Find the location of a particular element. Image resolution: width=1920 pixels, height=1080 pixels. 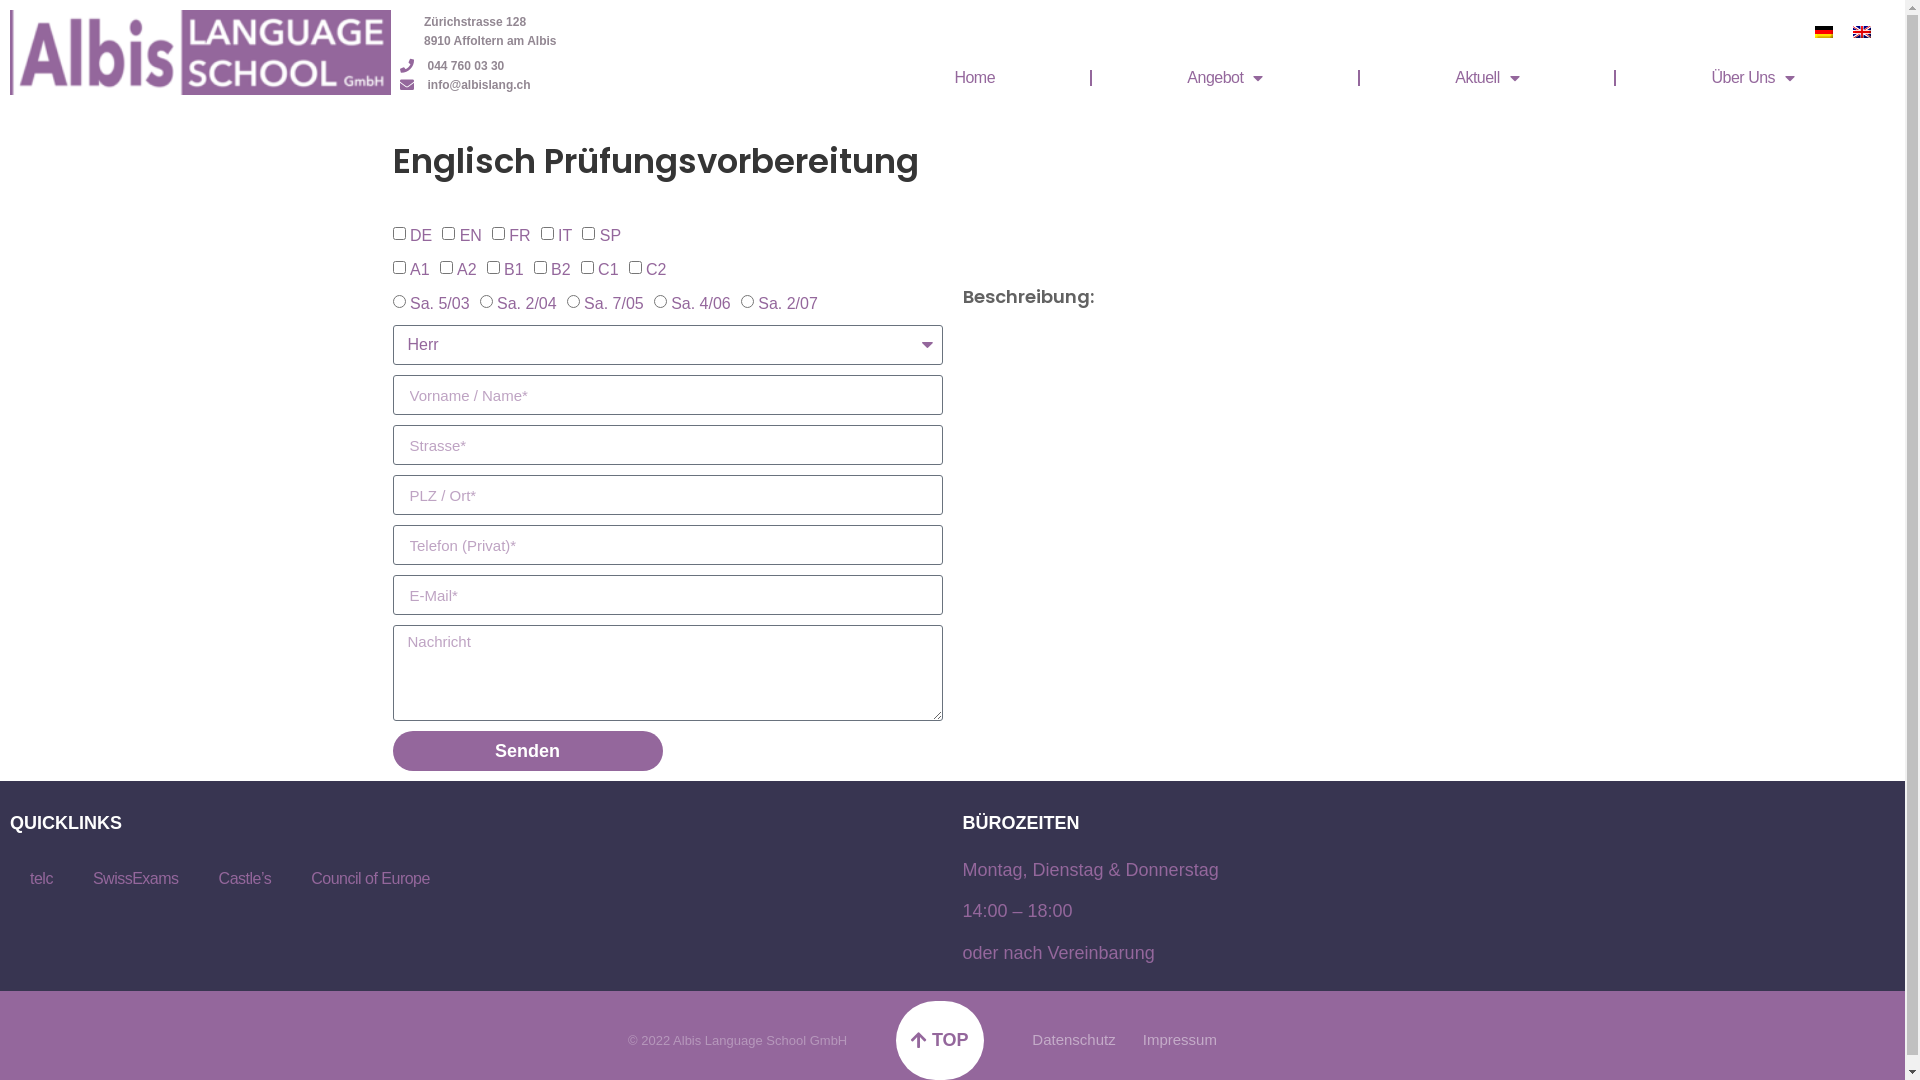

Senden is located at coordinates (527, 751).